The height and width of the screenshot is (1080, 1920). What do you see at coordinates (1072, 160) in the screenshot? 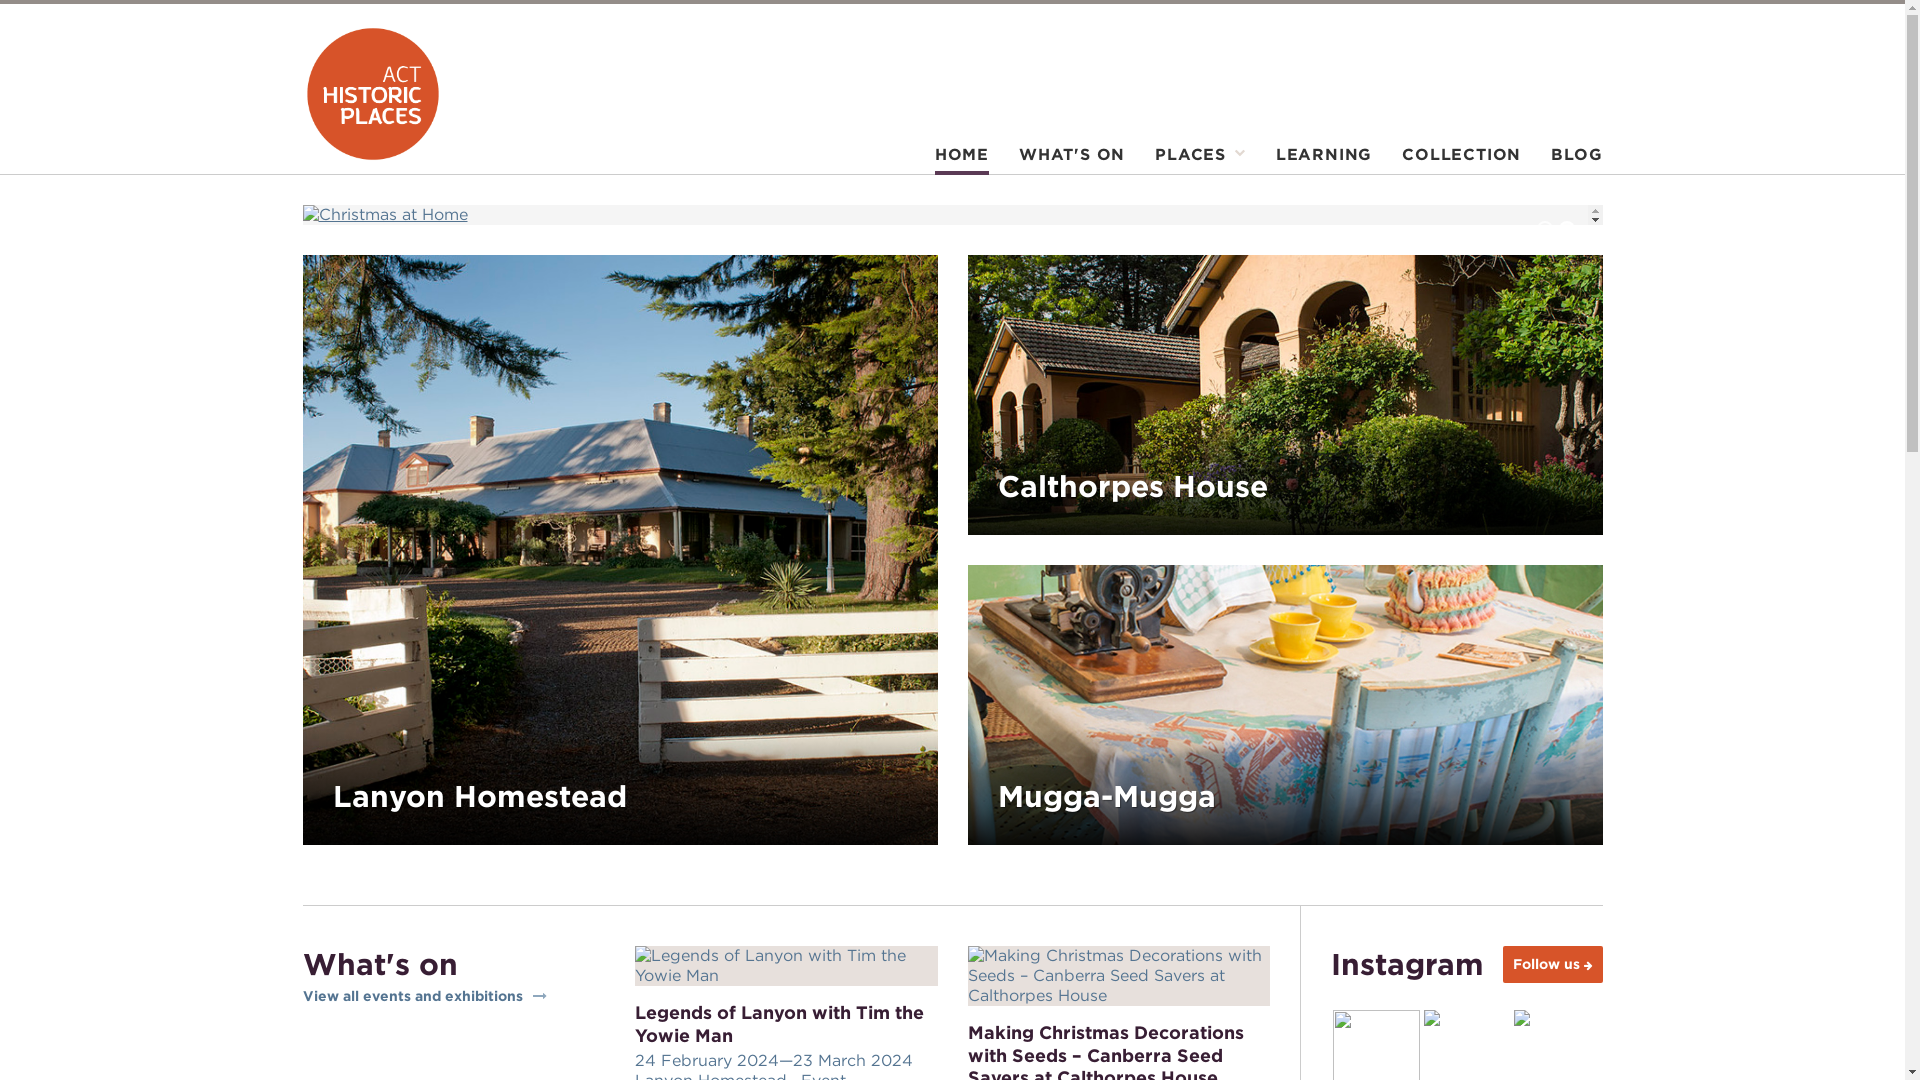
I see `WHAT'S ON` at bounding box center [1072, 160].